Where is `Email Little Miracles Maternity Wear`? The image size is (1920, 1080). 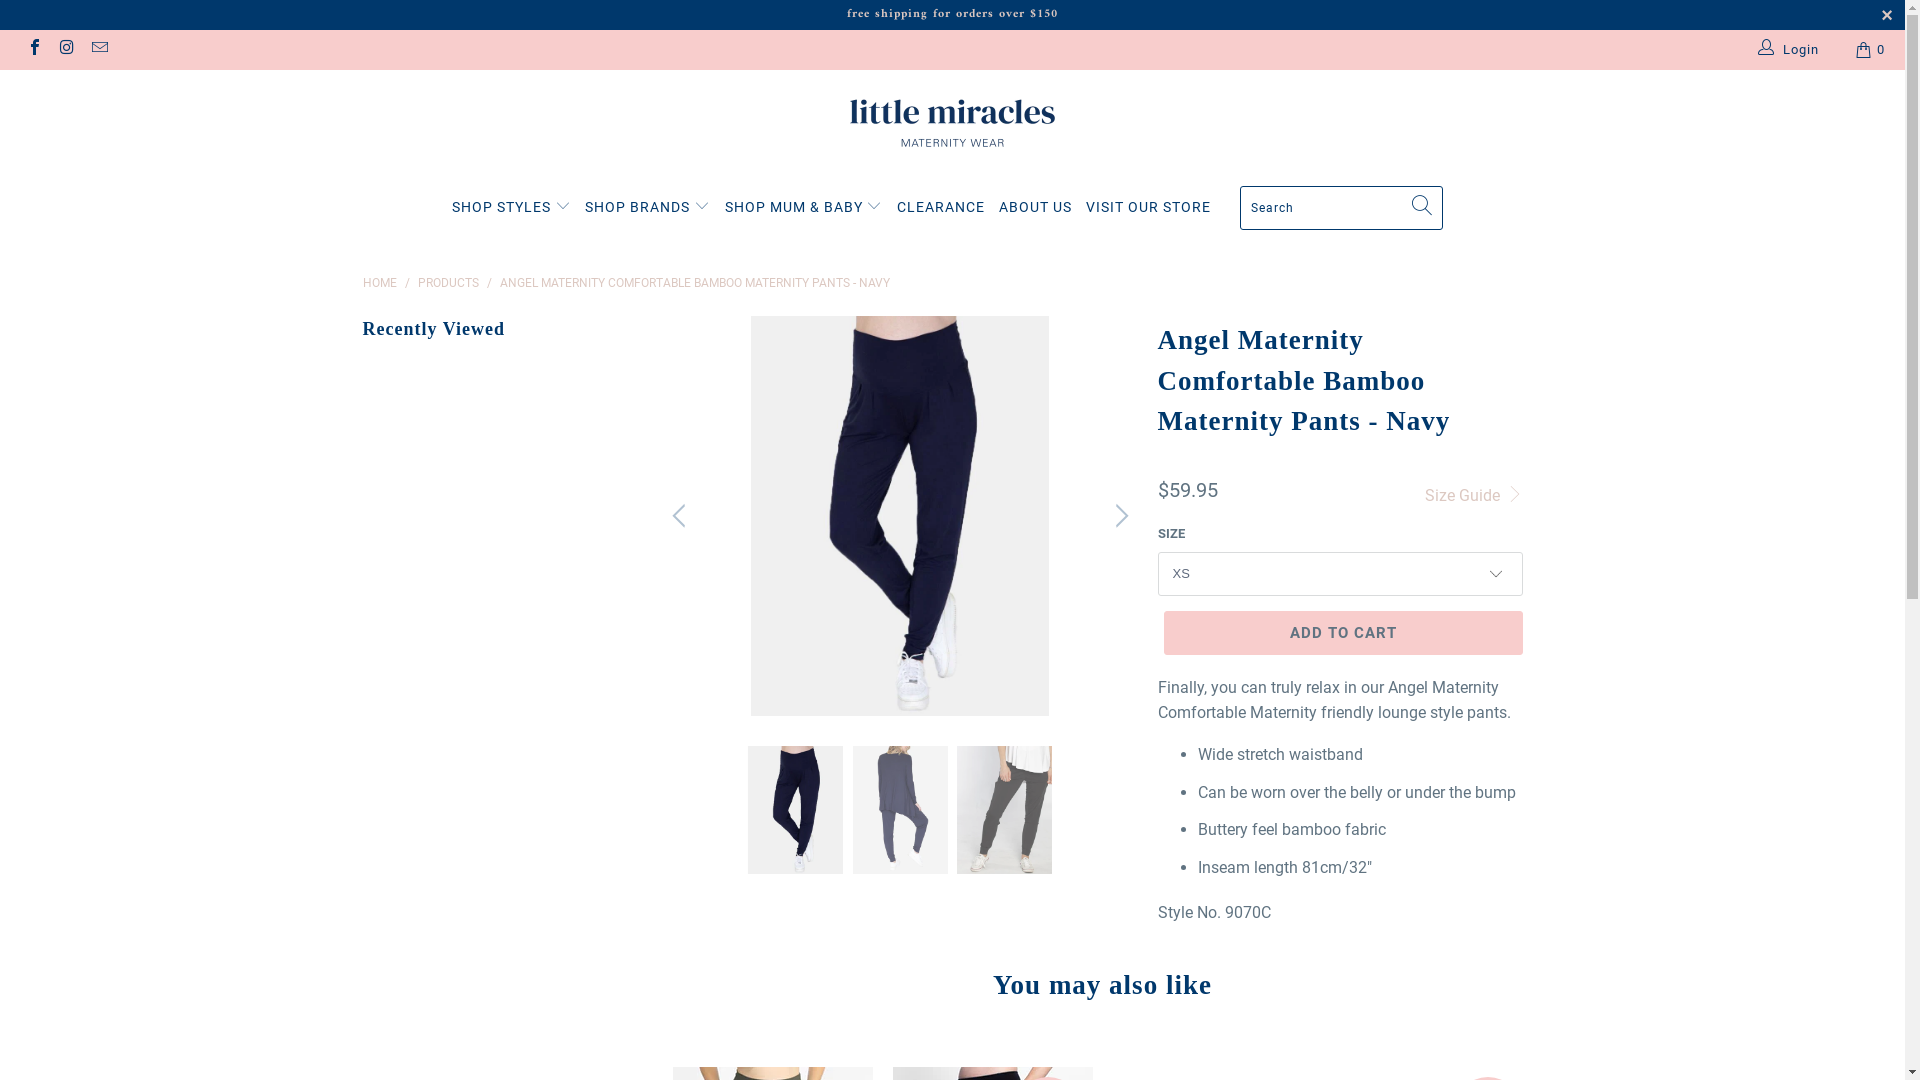 Email Little Miracles Maternity Wear is located at coordinates (99, 50).